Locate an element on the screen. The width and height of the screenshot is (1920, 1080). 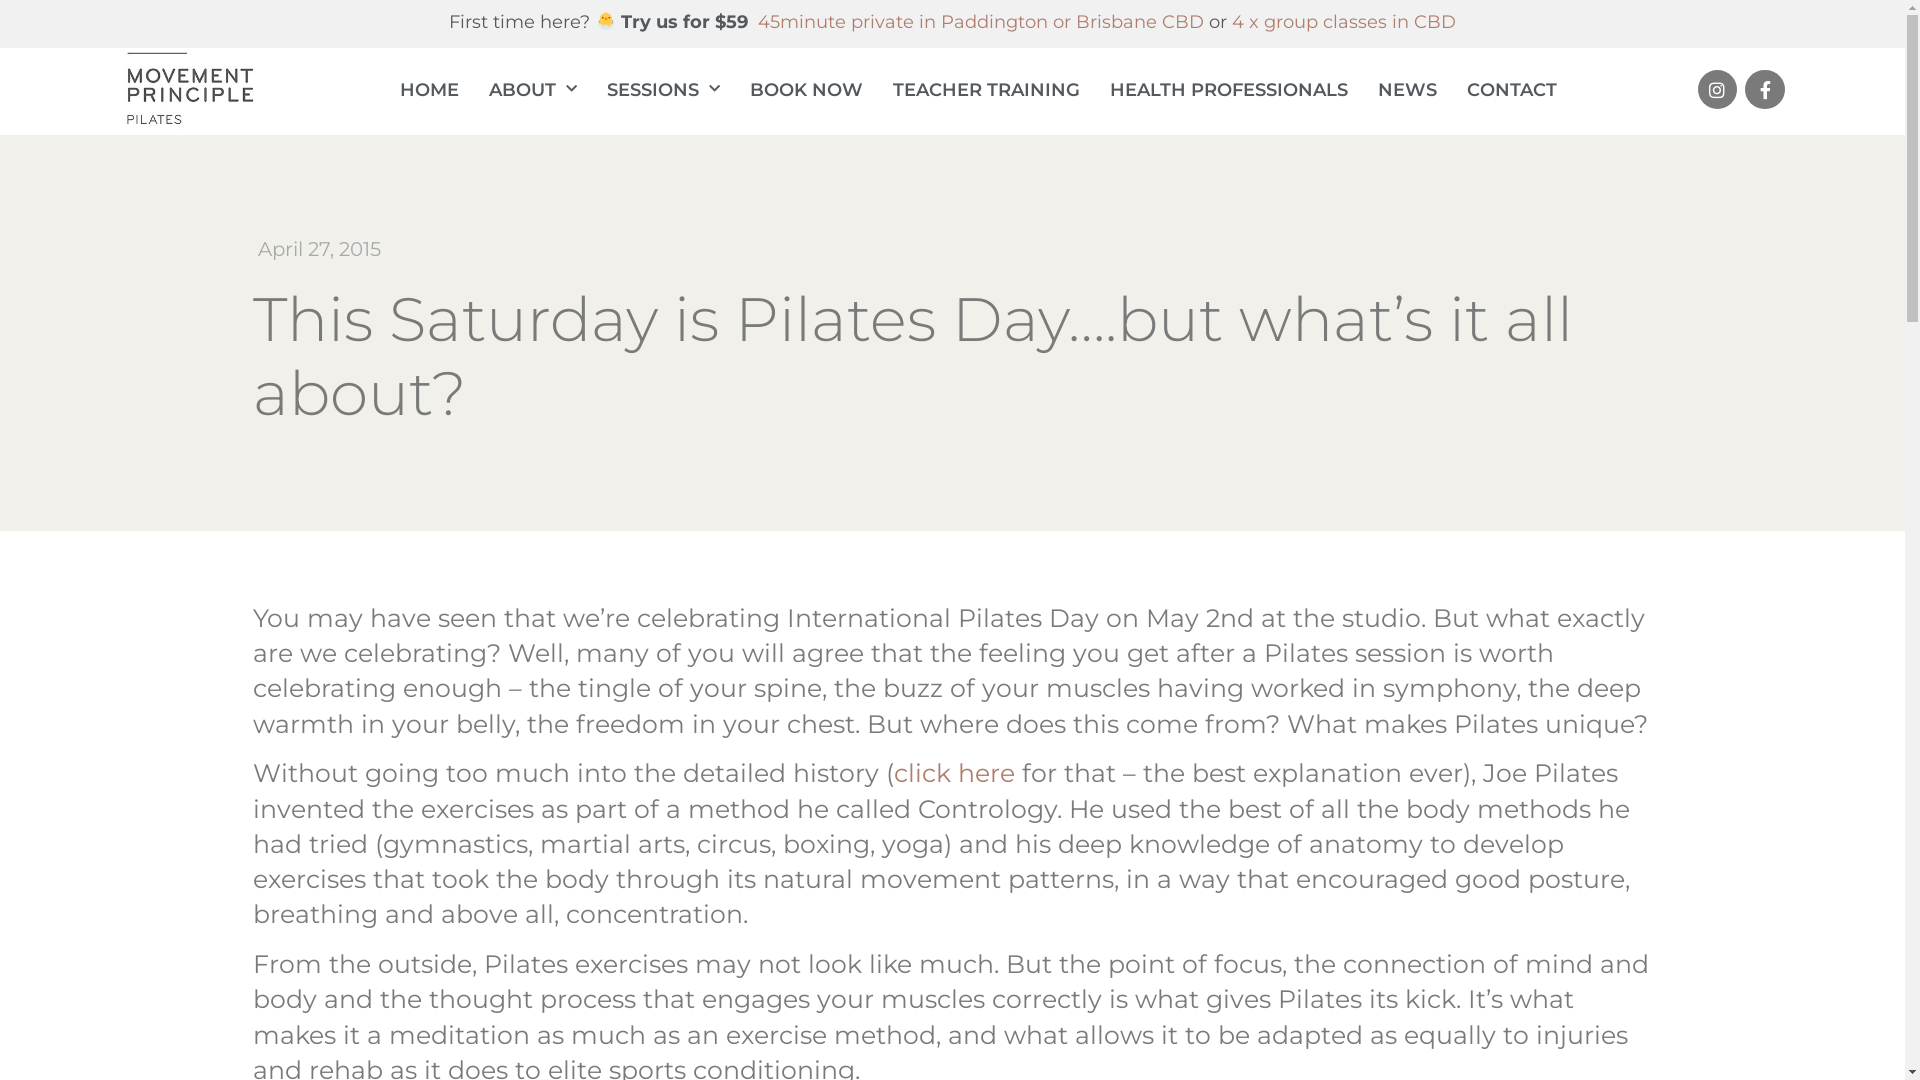
4 x group classes in CBD is located at coordinates (1344, 22).